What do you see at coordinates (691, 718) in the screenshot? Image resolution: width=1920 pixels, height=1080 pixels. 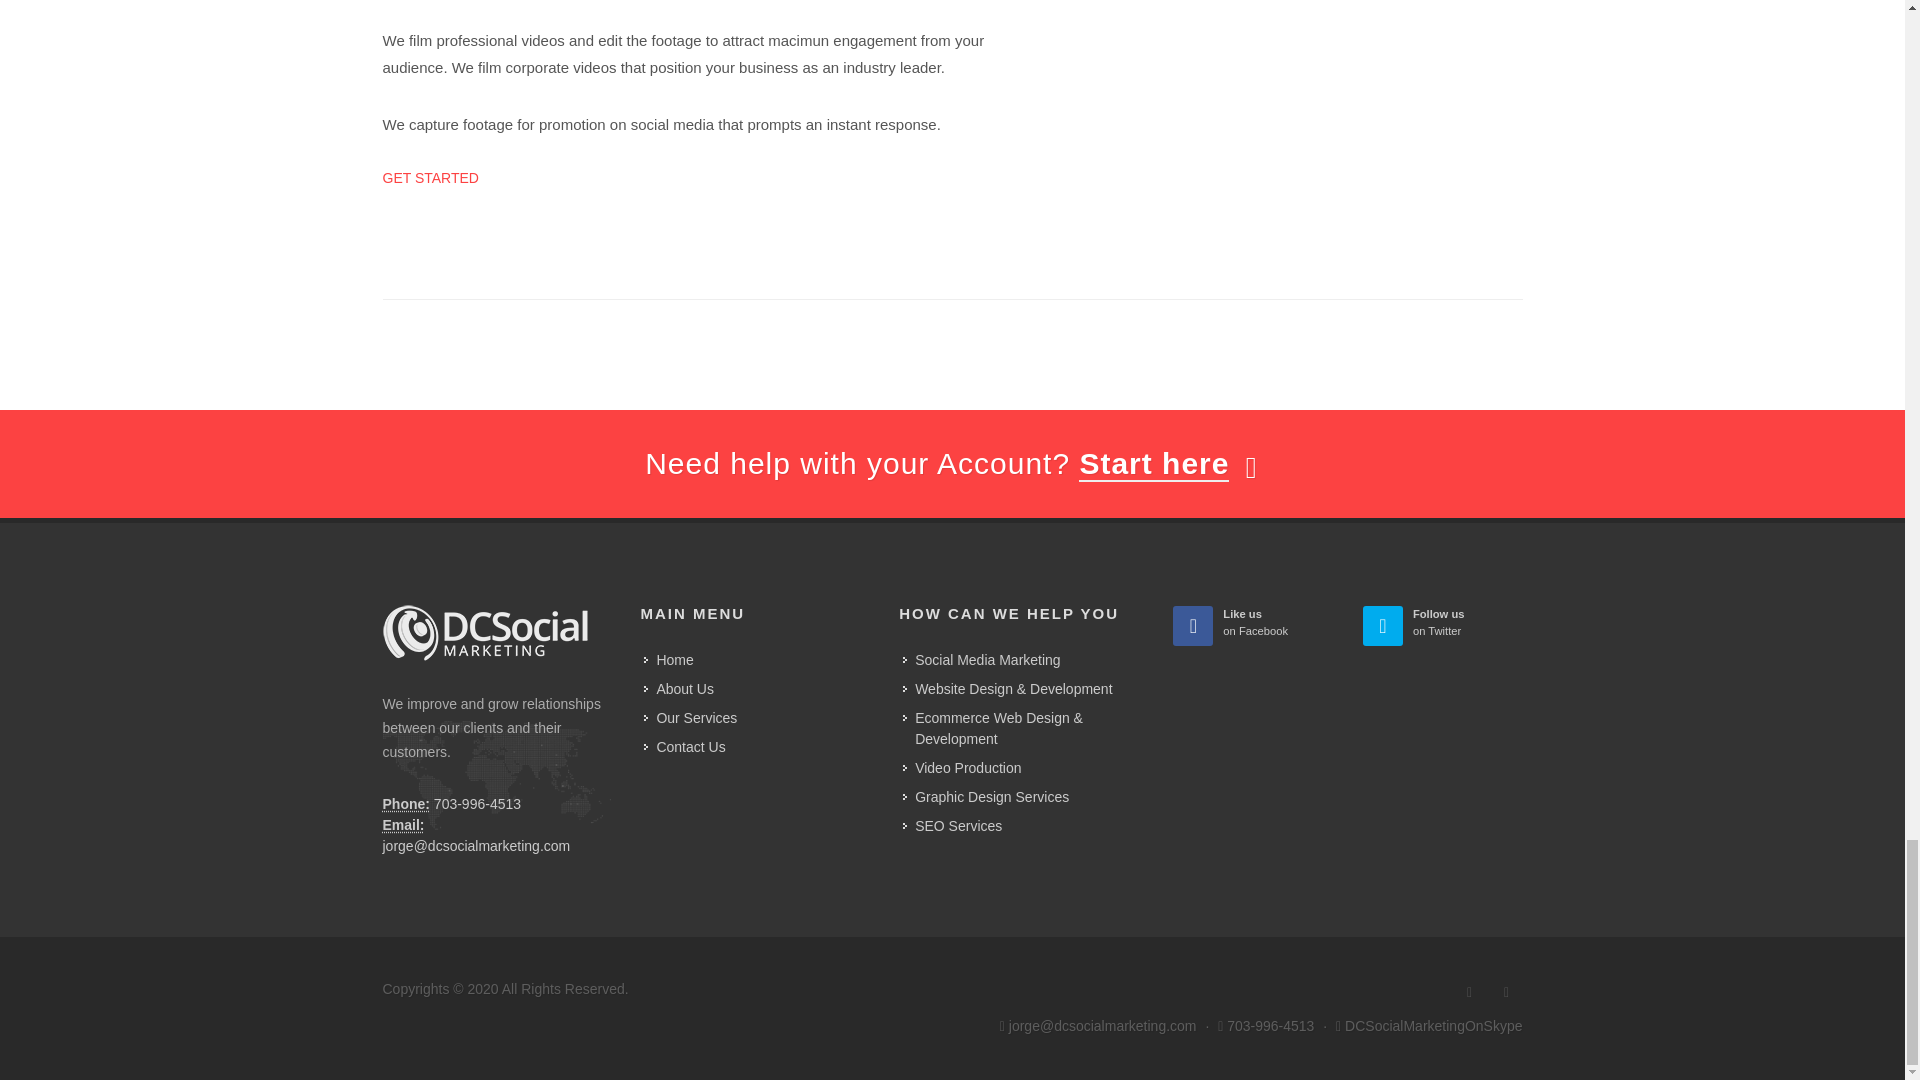 I see `Social Media Marketing` at bounding box center [691, 718].